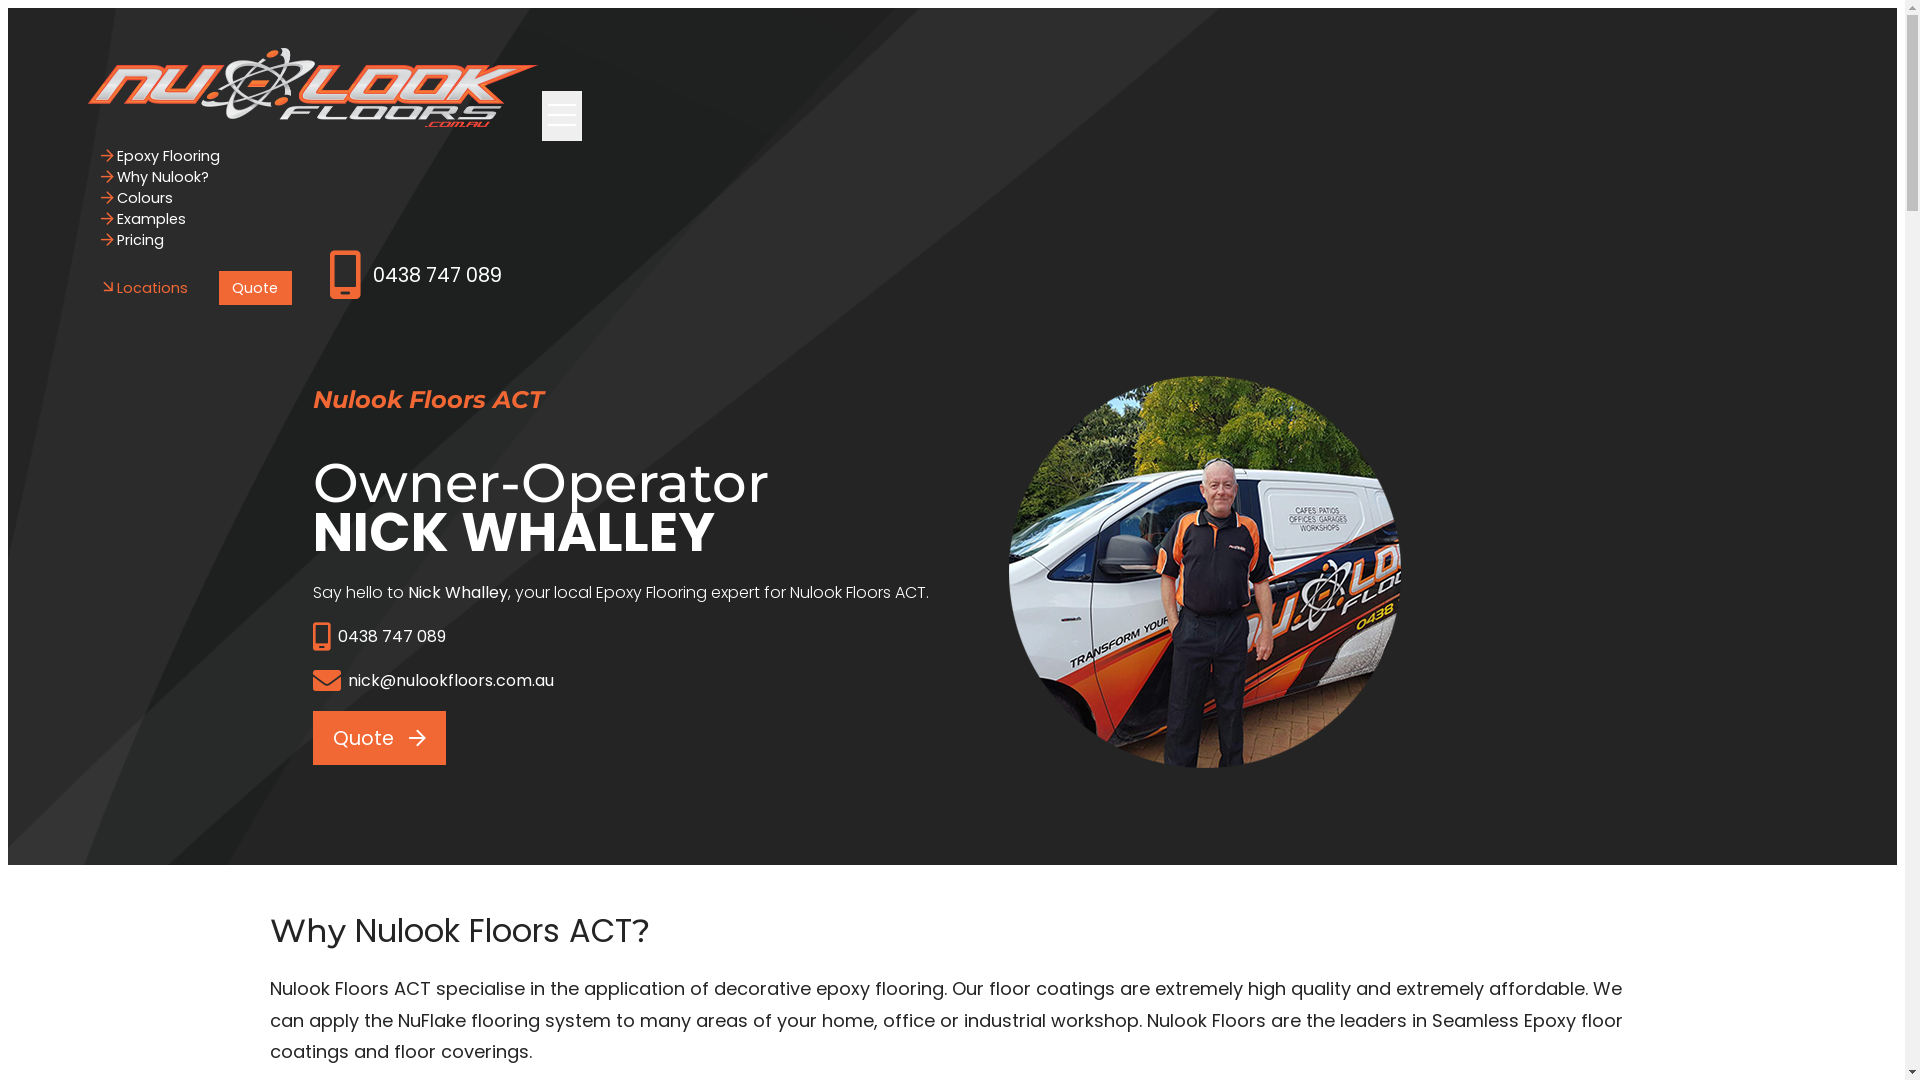 Image resolution: width=1920 pixels, height=1080 pixels. I want to click on 0438 747 089, so click(416, 276).